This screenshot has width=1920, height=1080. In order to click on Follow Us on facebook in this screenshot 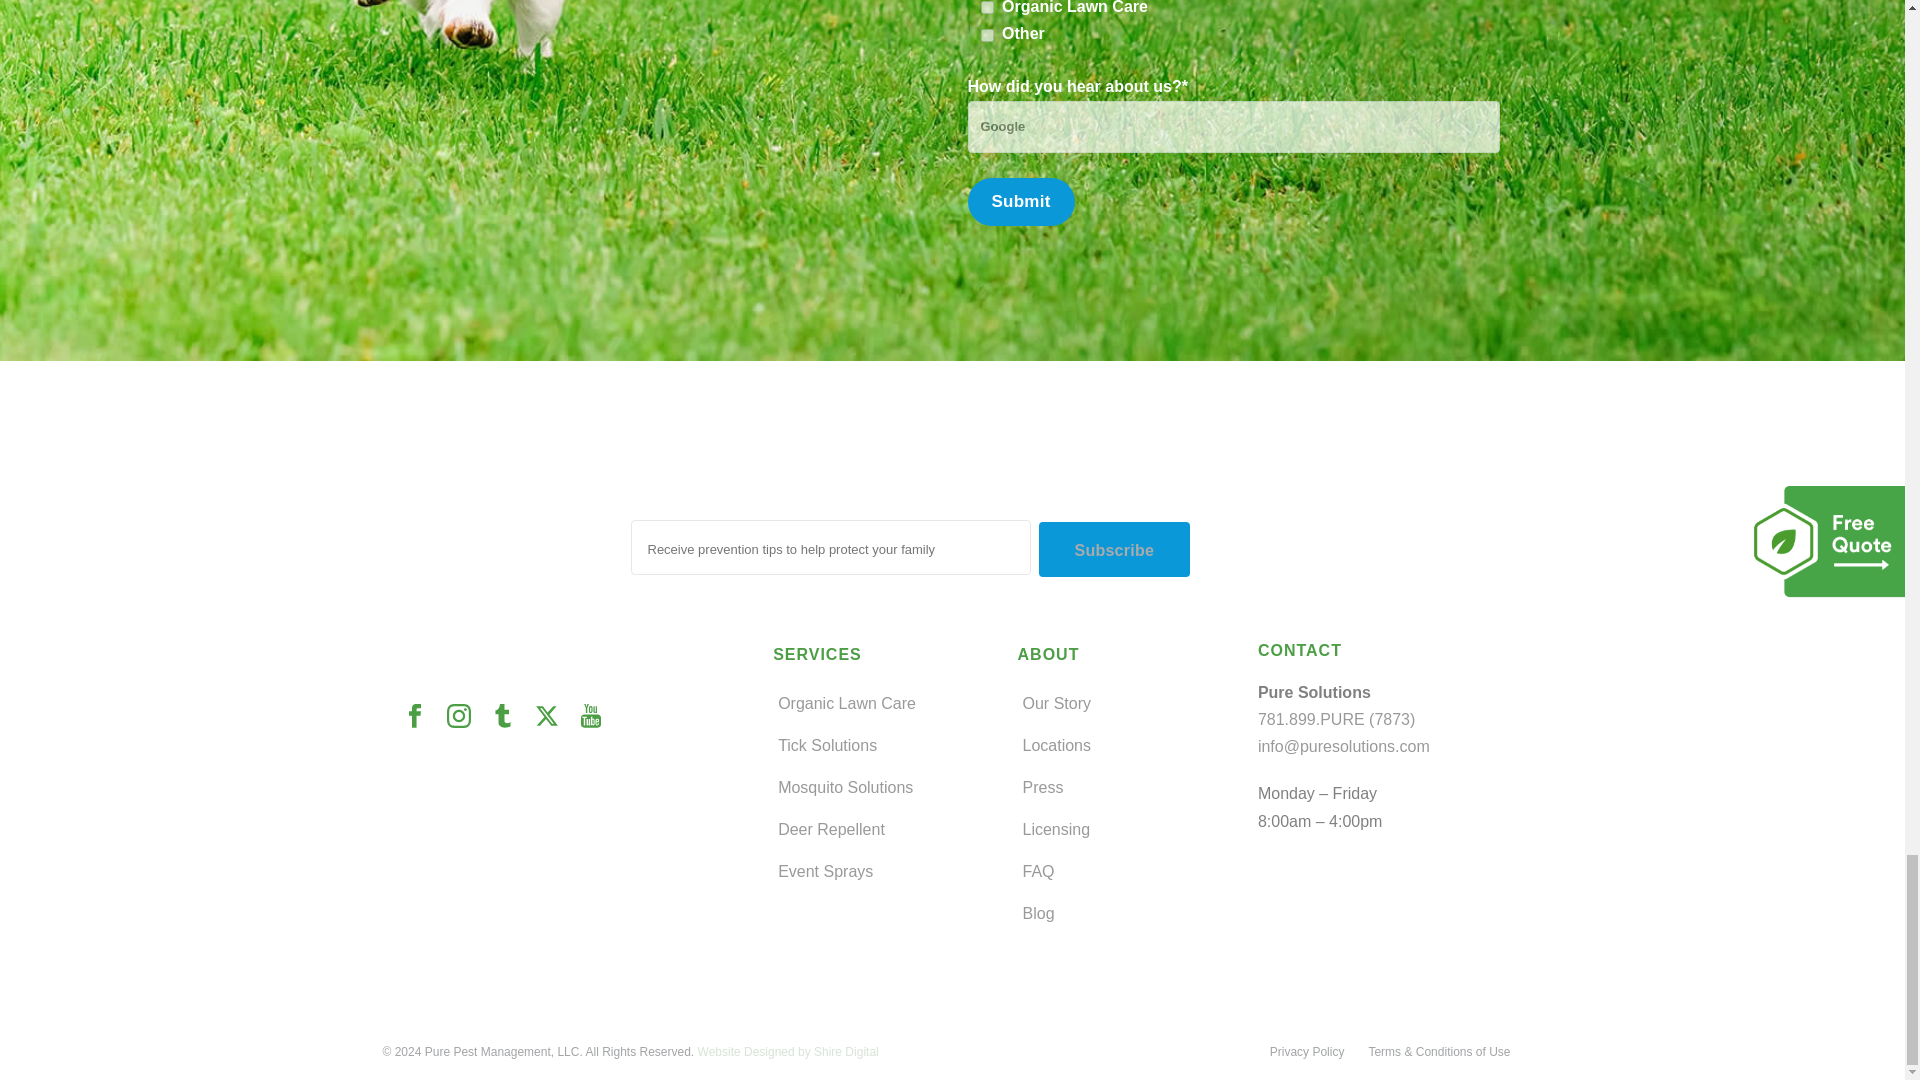, I will do `click(423, 717)`.